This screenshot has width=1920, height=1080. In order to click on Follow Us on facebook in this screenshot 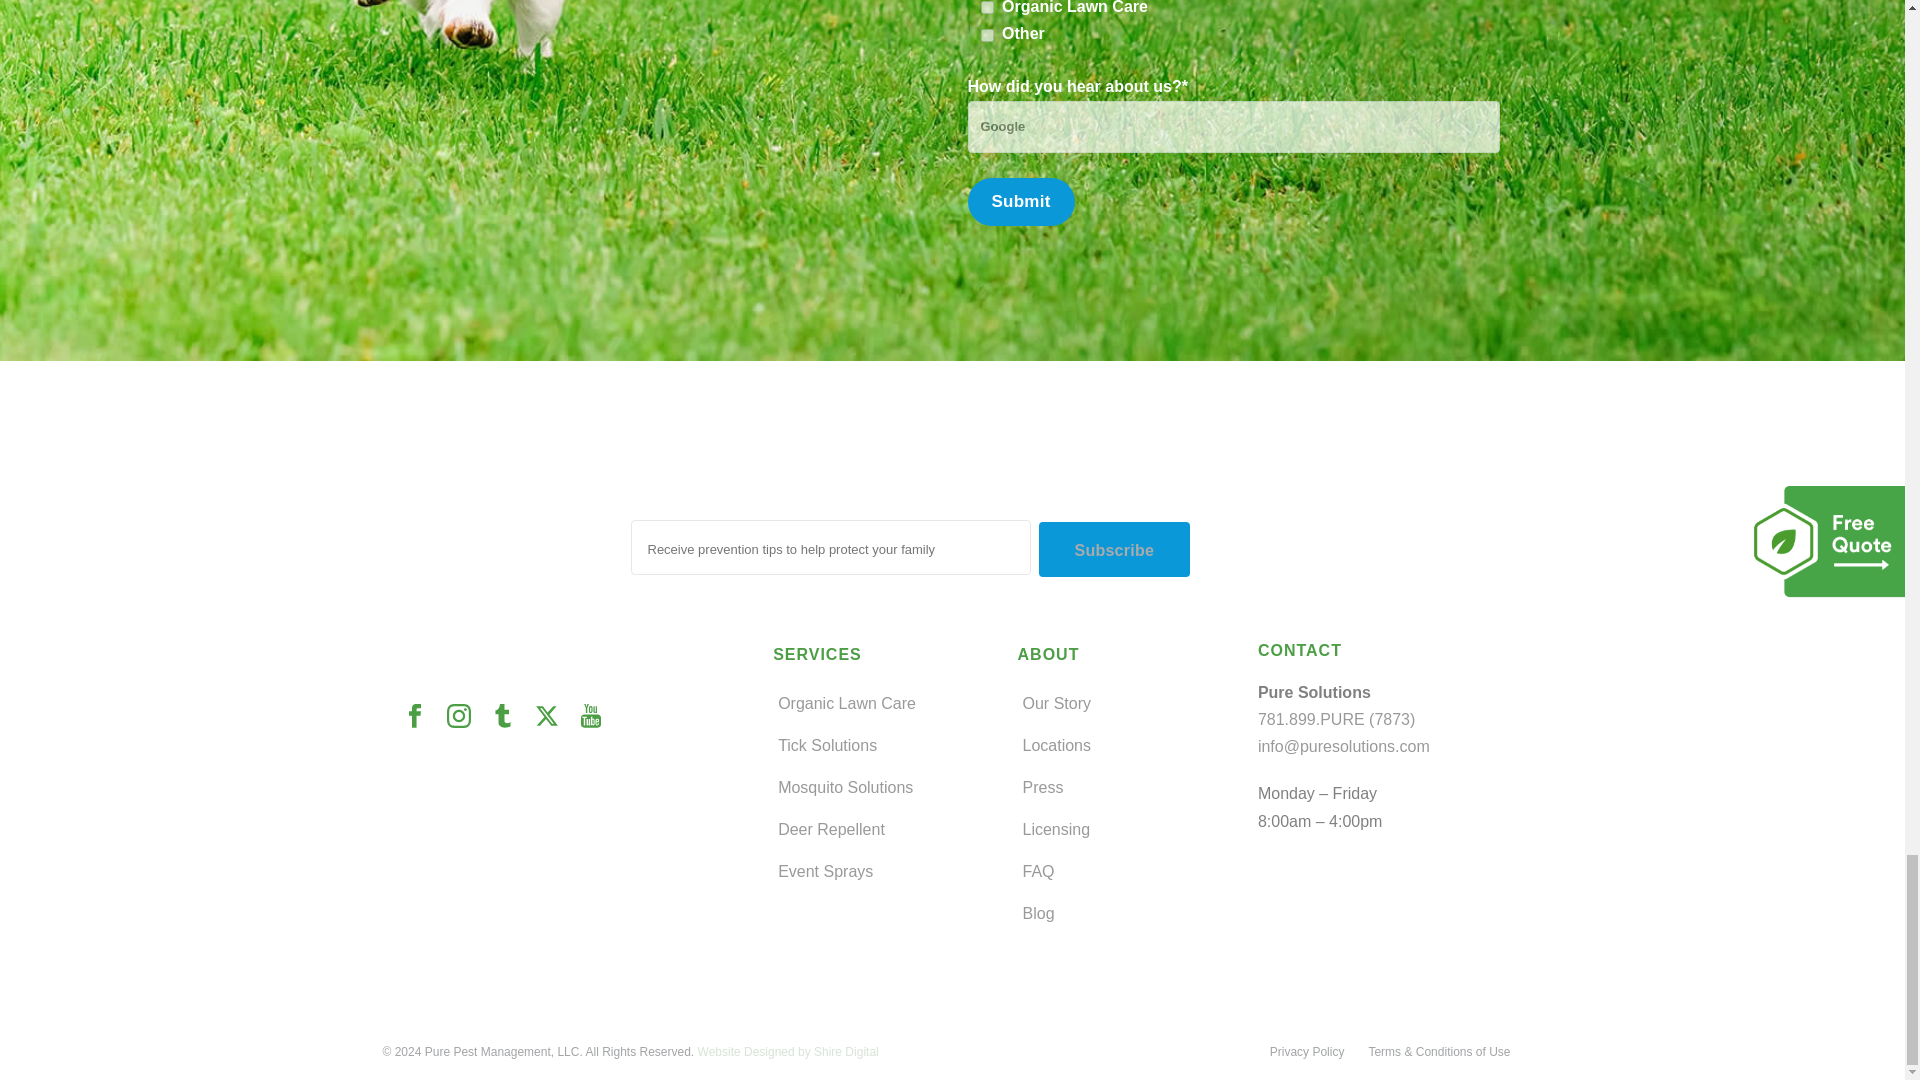, I will do `click(423, 717)`.